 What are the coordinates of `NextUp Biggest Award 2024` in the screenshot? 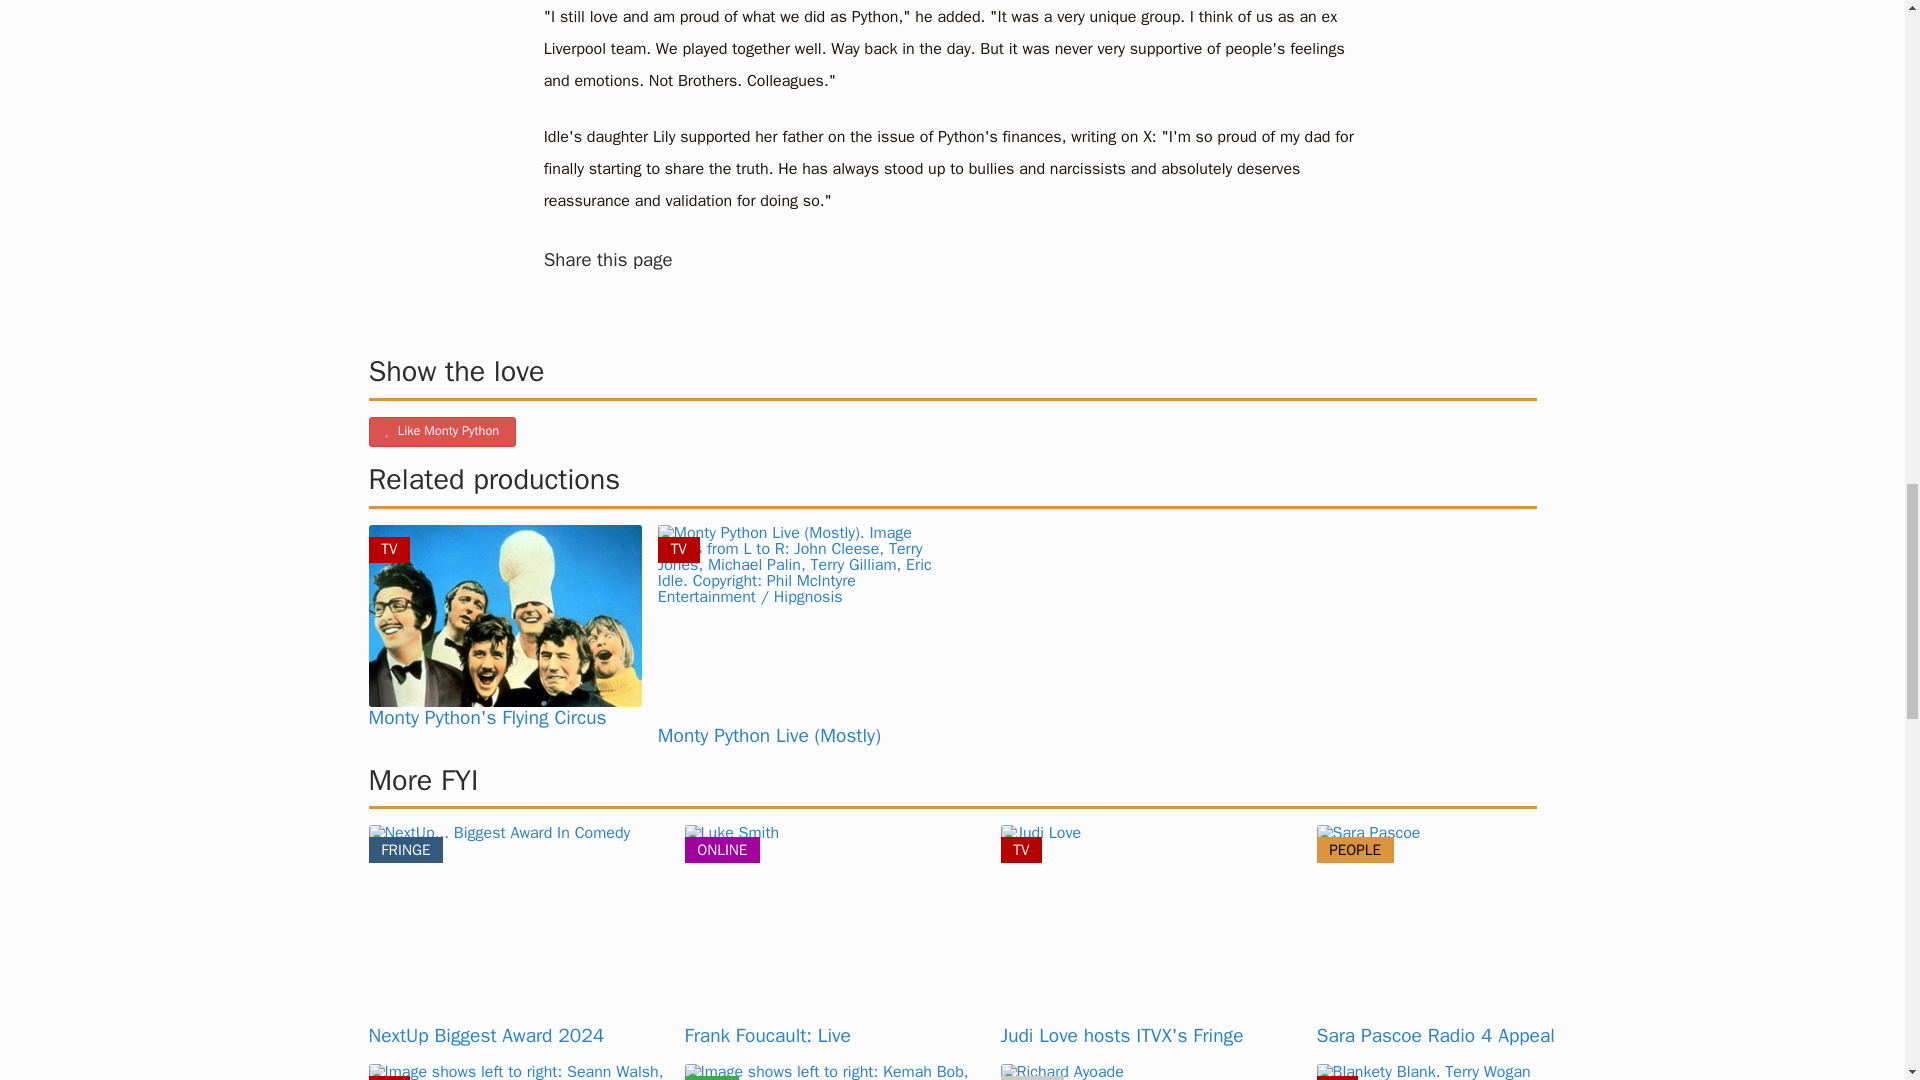 It's located at (486, 1035).